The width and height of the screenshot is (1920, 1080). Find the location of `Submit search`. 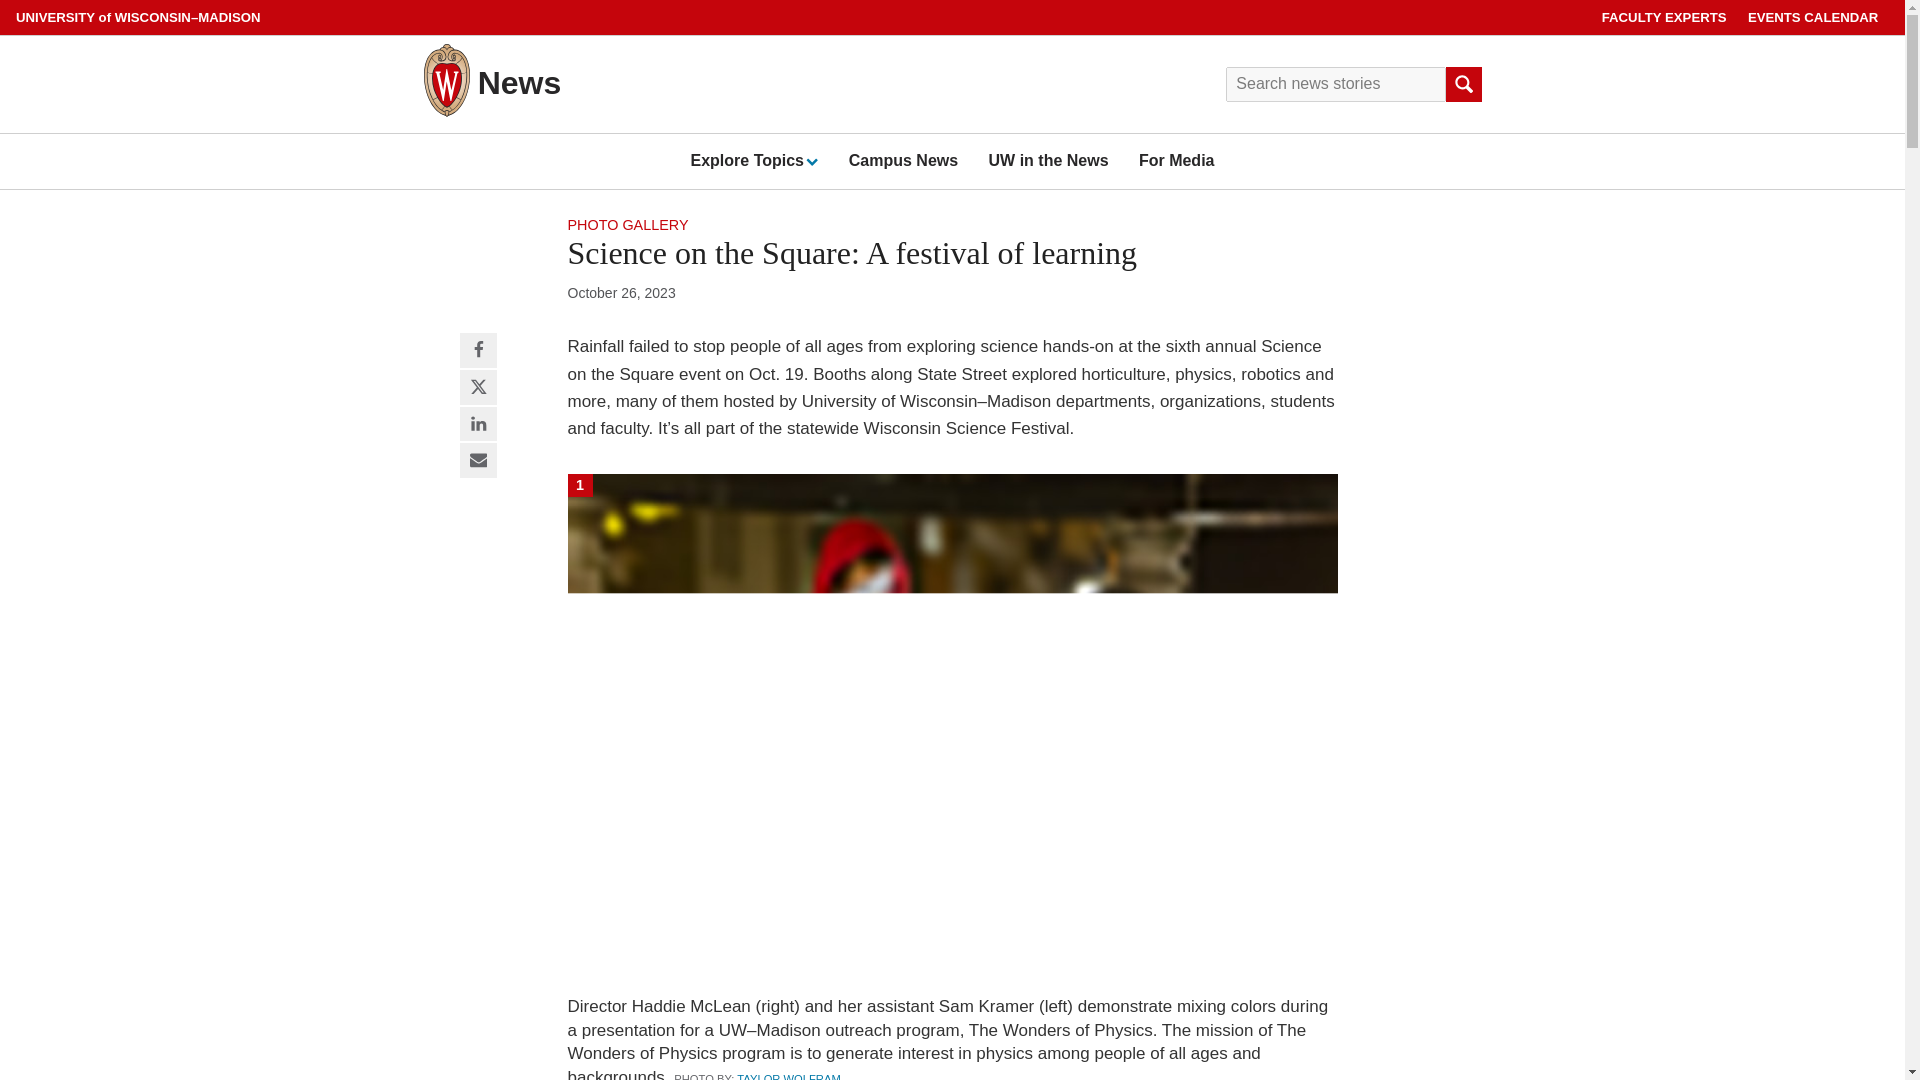

Submit search is located at coordinates (1462, 84).